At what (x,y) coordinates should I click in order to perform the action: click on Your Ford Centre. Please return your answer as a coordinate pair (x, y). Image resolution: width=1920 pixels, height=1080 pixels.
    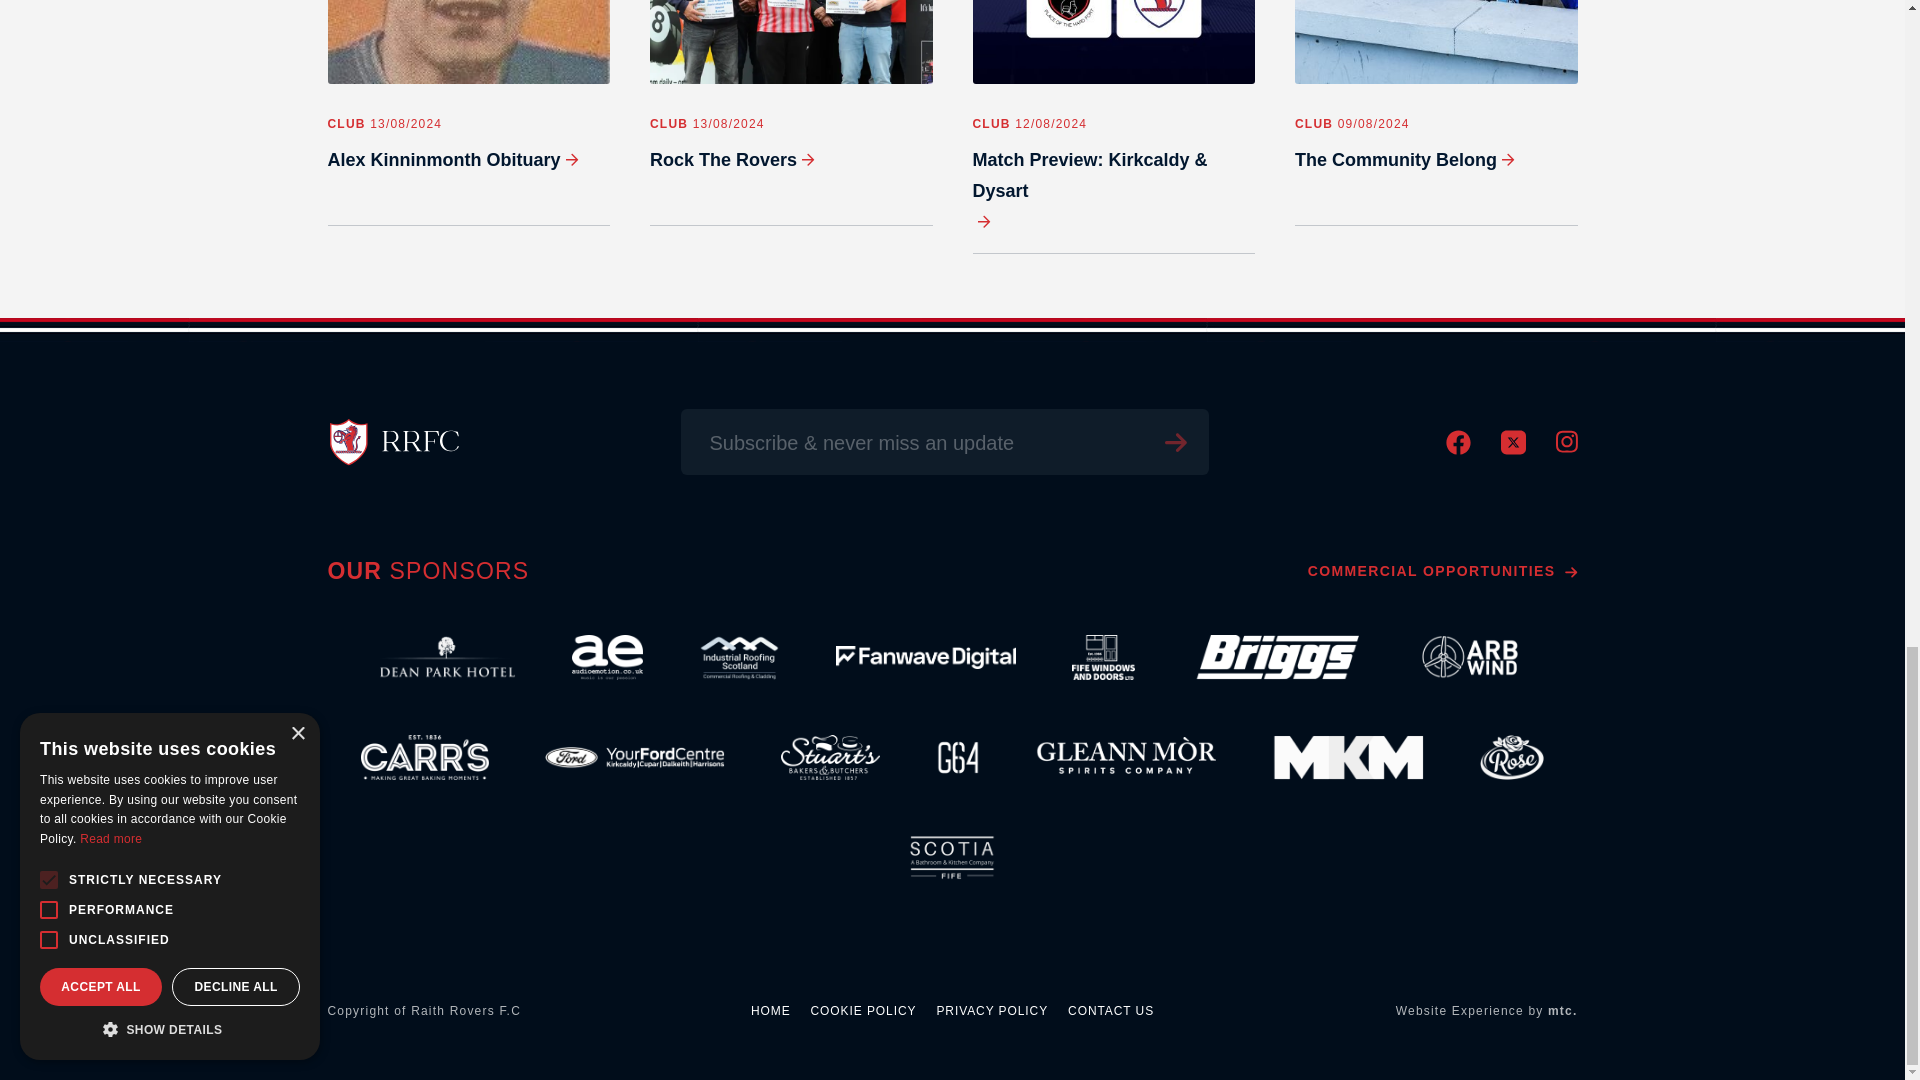
    Looking at the image, I should click on (635, 758).